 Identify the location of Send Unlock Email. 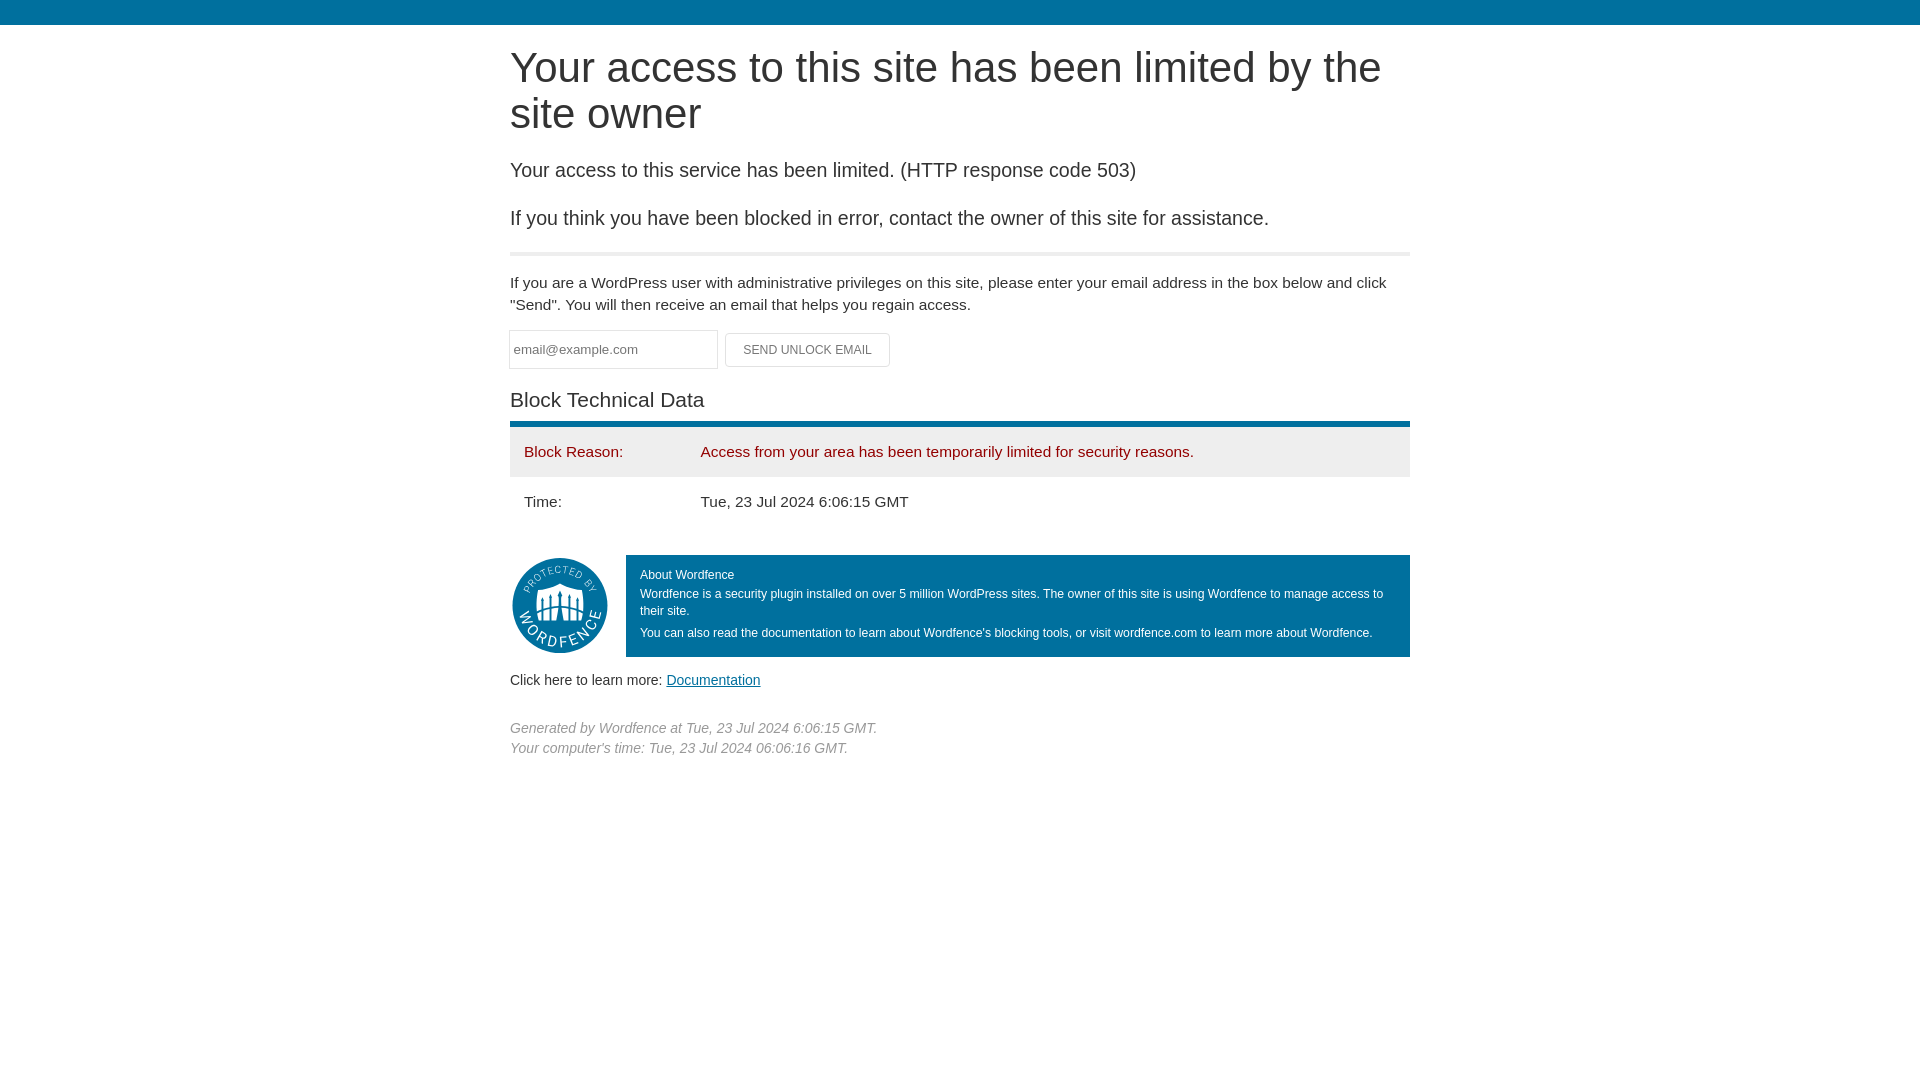
(808, 350).